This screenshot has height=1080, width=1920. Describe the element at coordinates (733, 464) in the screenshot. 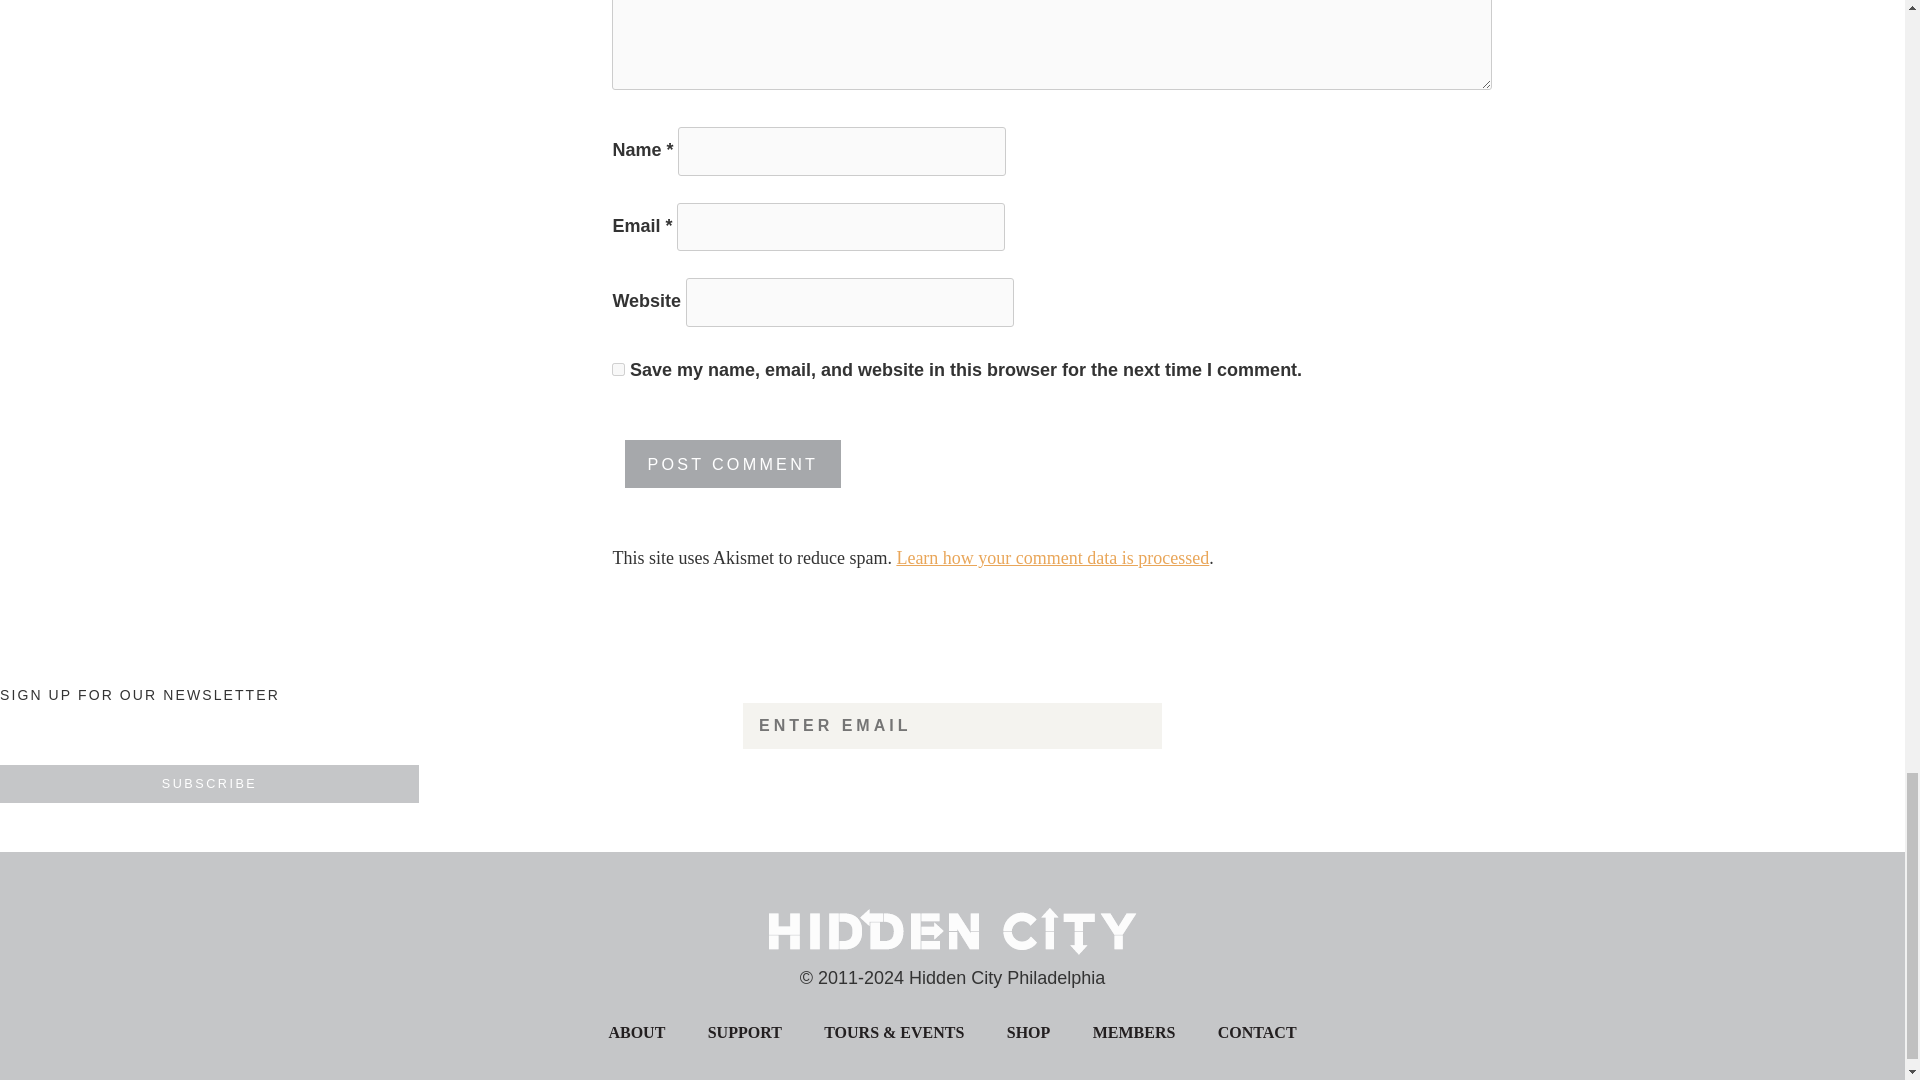

I see `Post Comment` at that location.